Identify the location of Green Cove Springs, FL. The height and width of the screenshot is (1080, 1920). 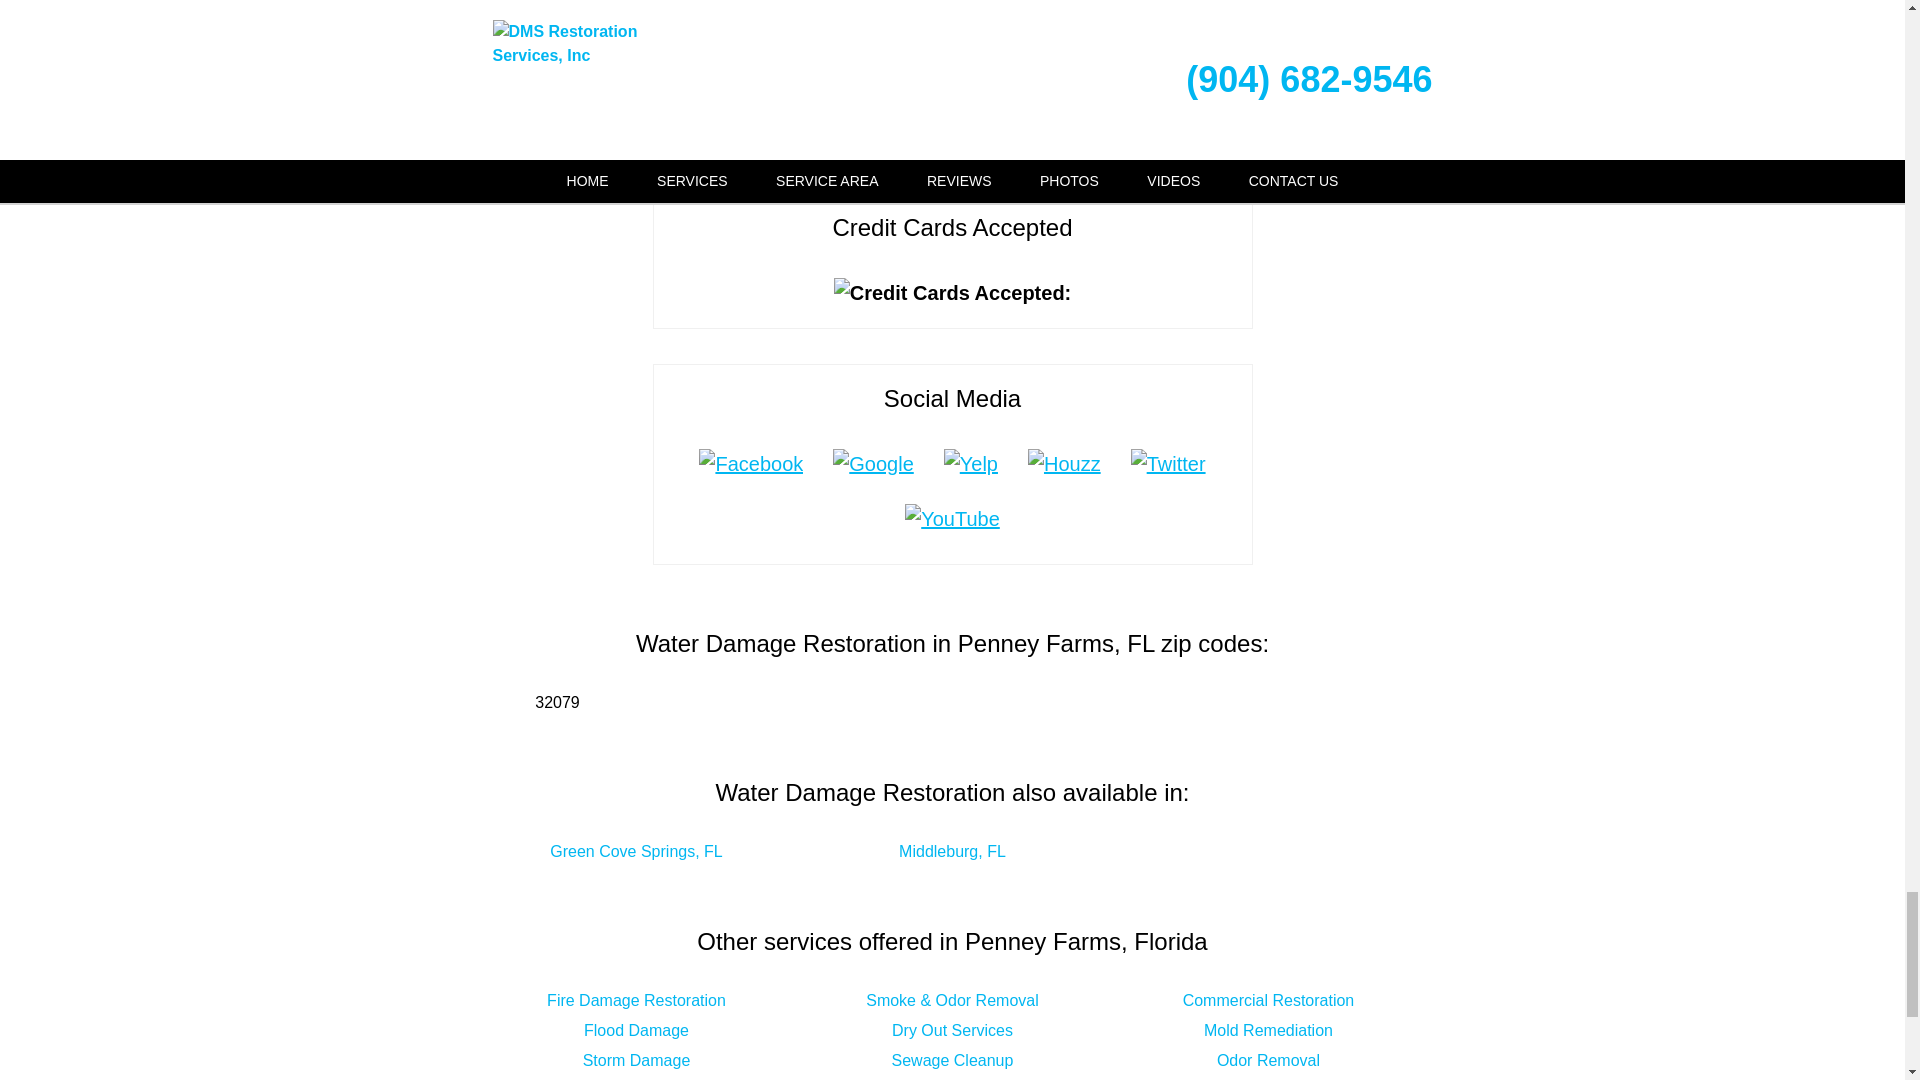
(636, 851).